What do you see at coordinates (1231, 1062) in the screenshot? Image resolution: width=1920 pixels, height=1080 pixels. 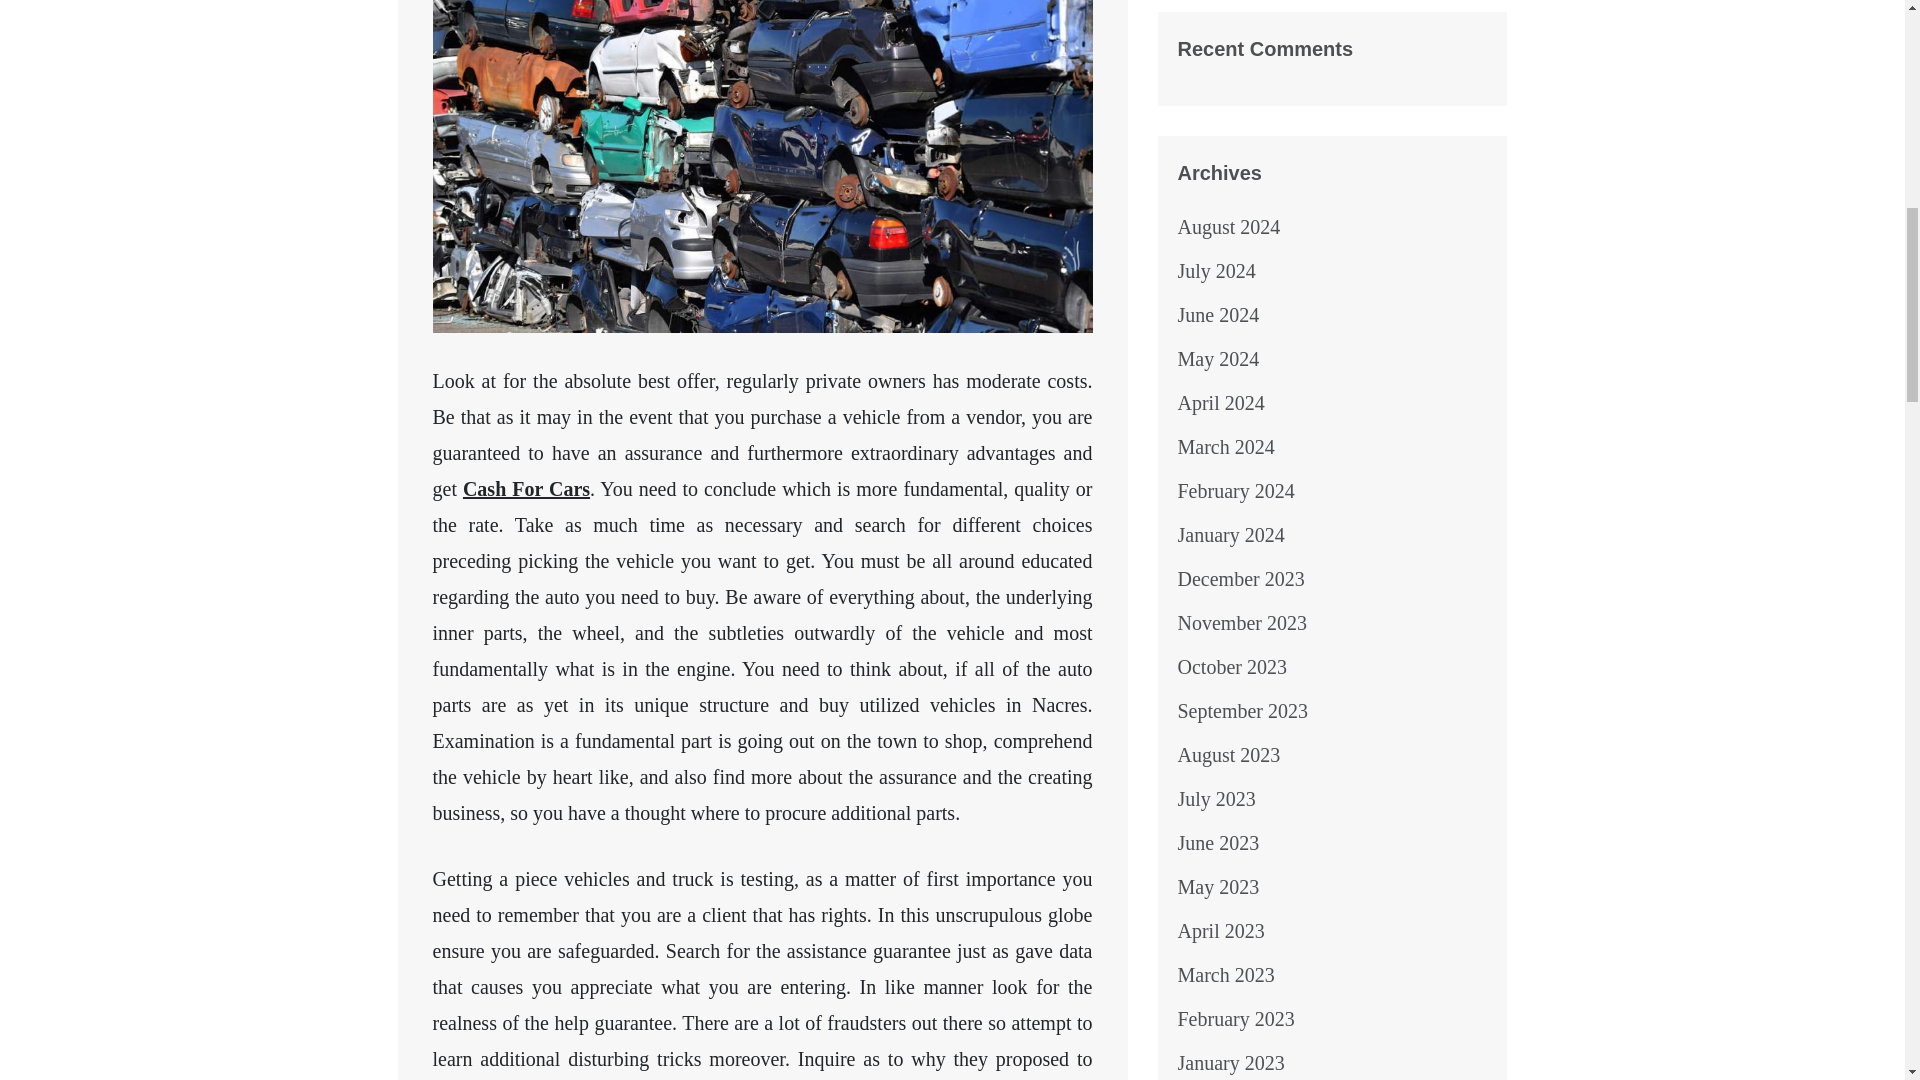 I see `January 2023` at bounding box center [1231, 1062].